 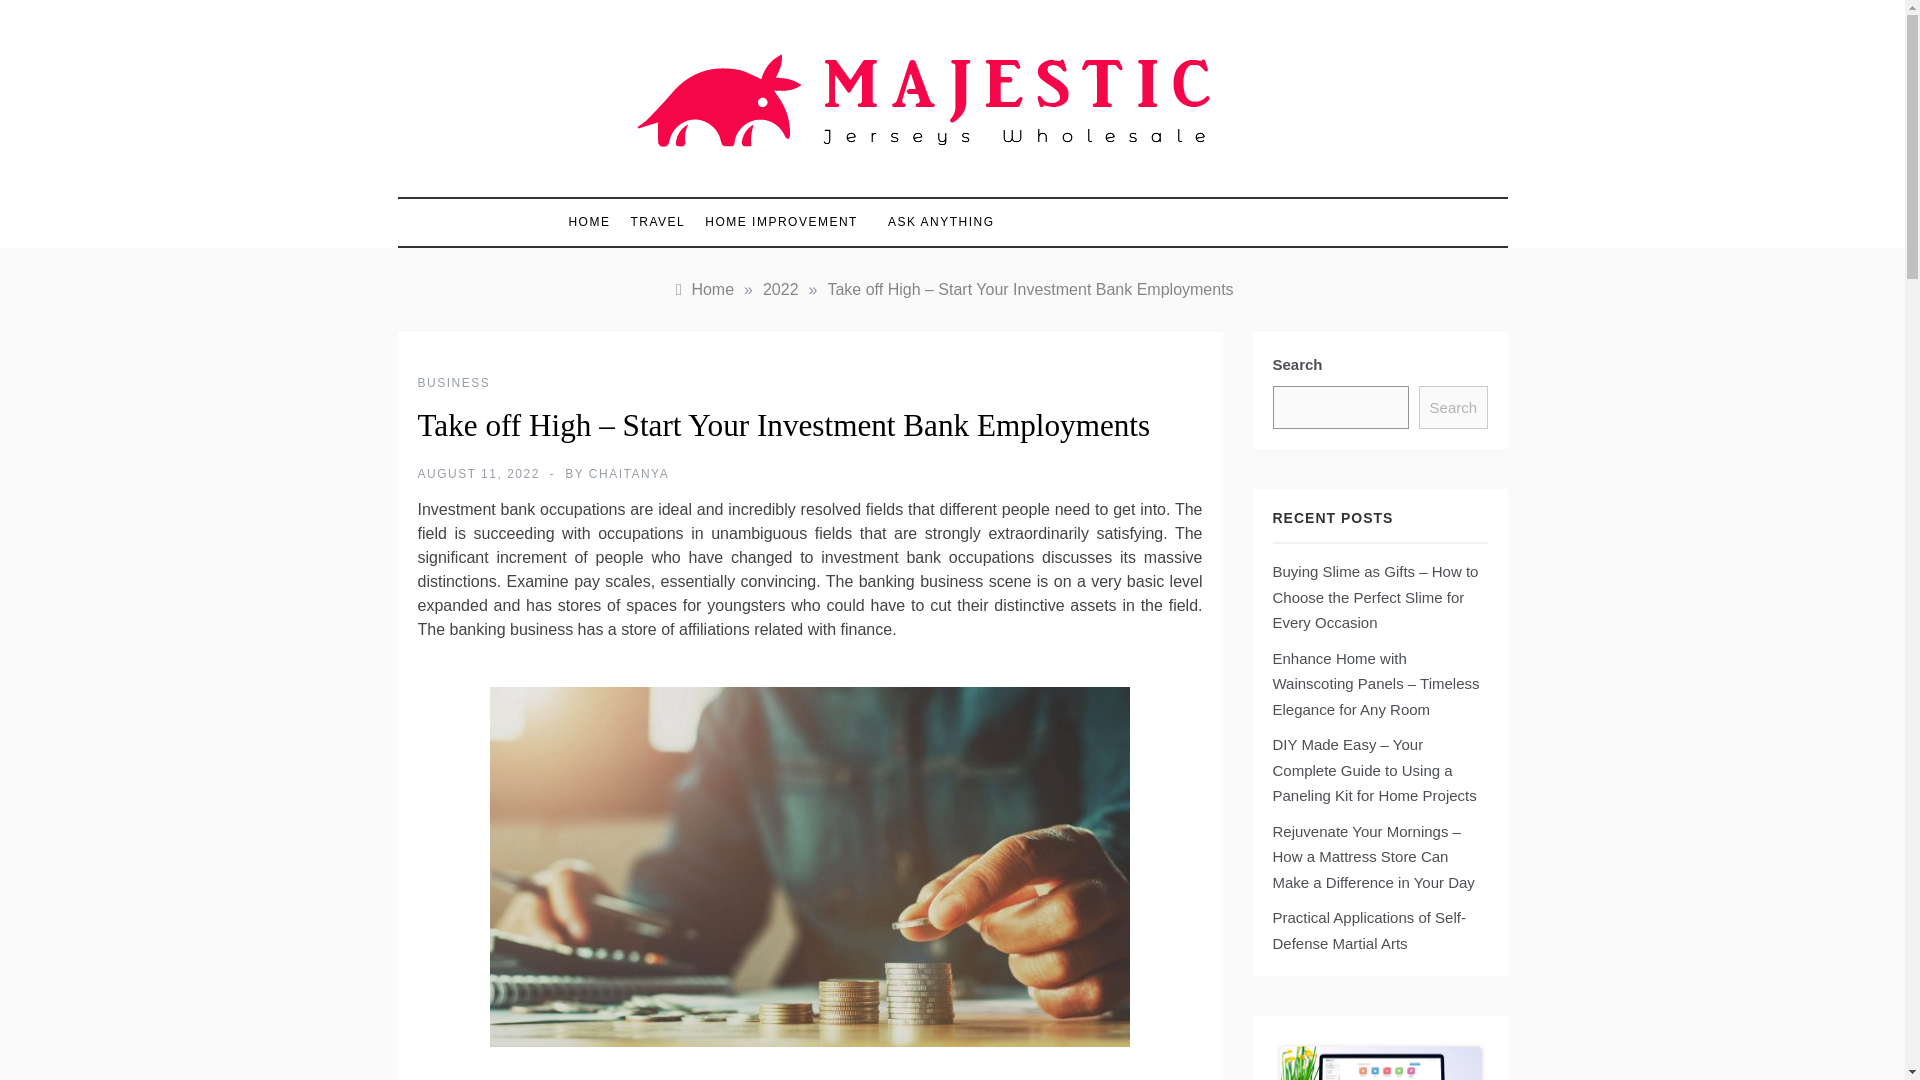 What do you see at coordinates (628, 473) in the screenshot?
I see `CHAITANYA` at bounding box center [628, 473].